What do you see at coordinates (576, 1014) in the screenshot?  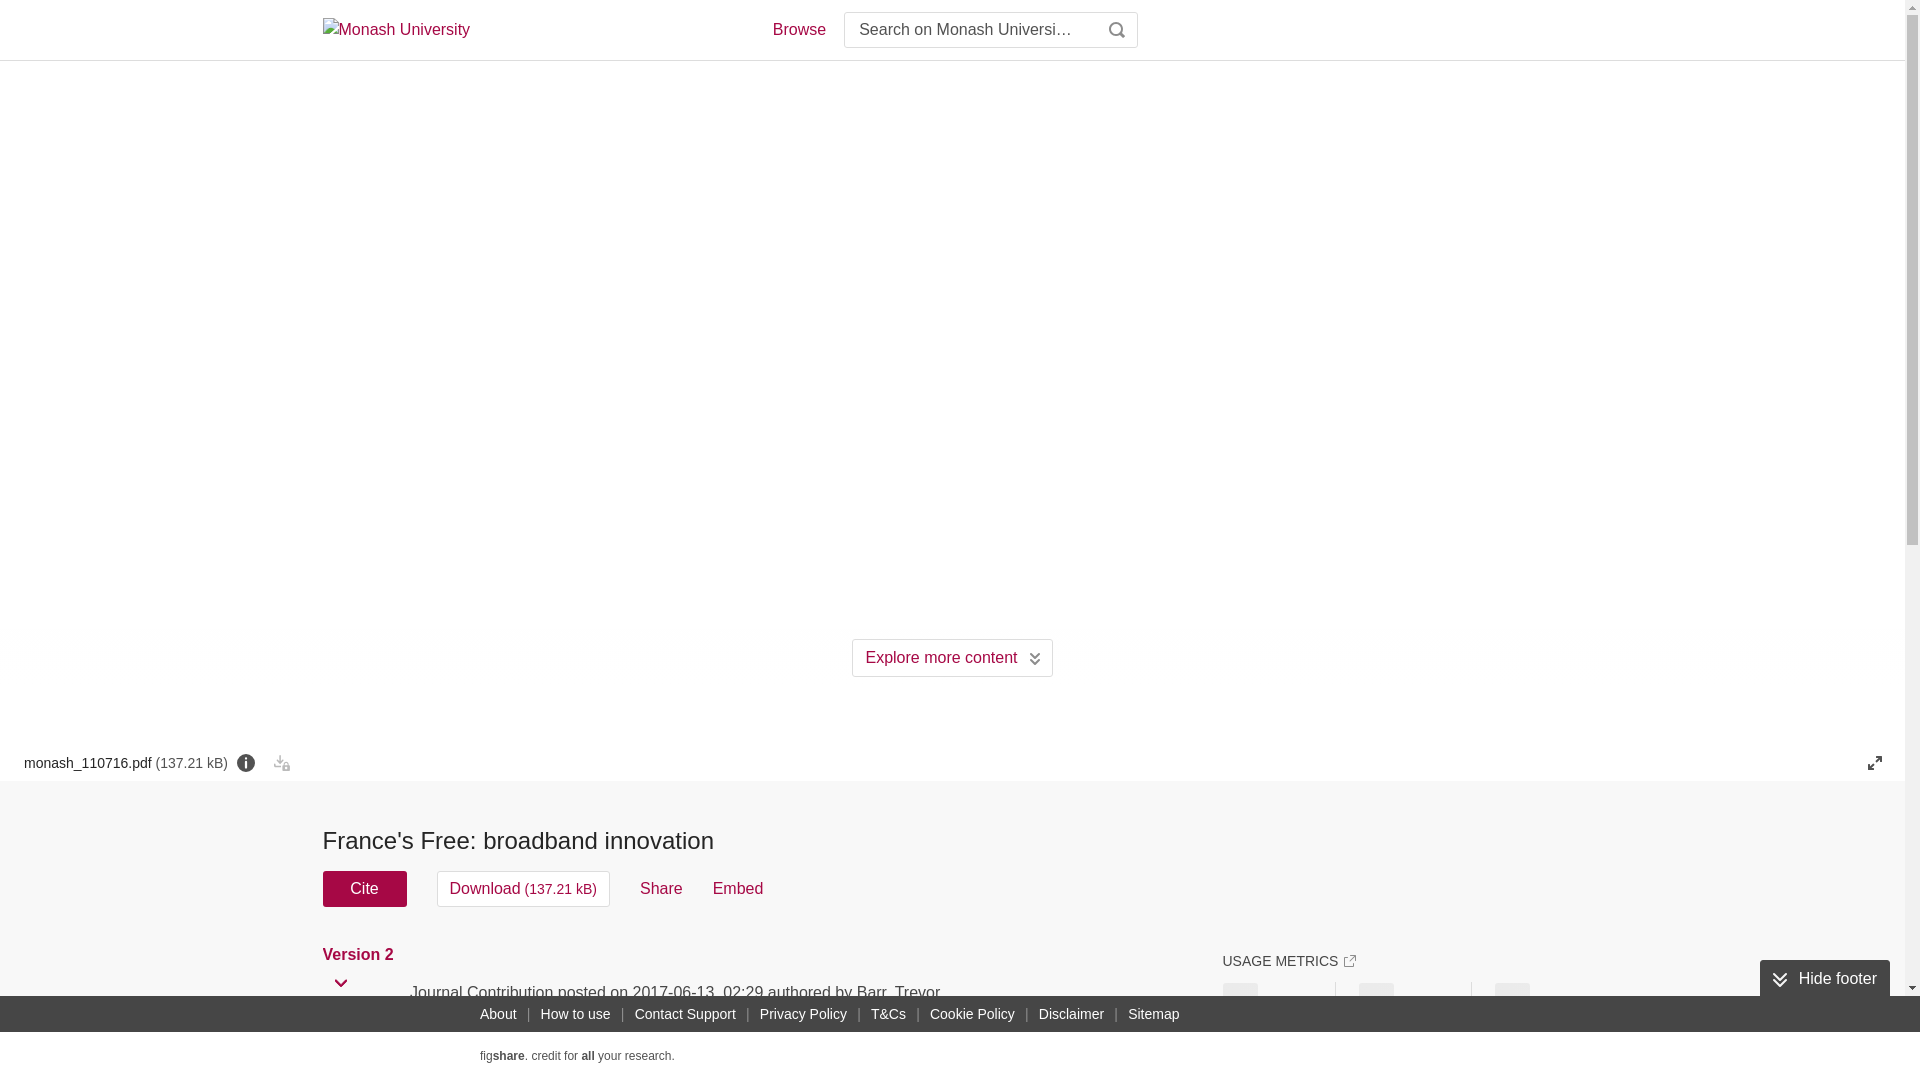 I see `How to use` at bounding box center [576, 1014].